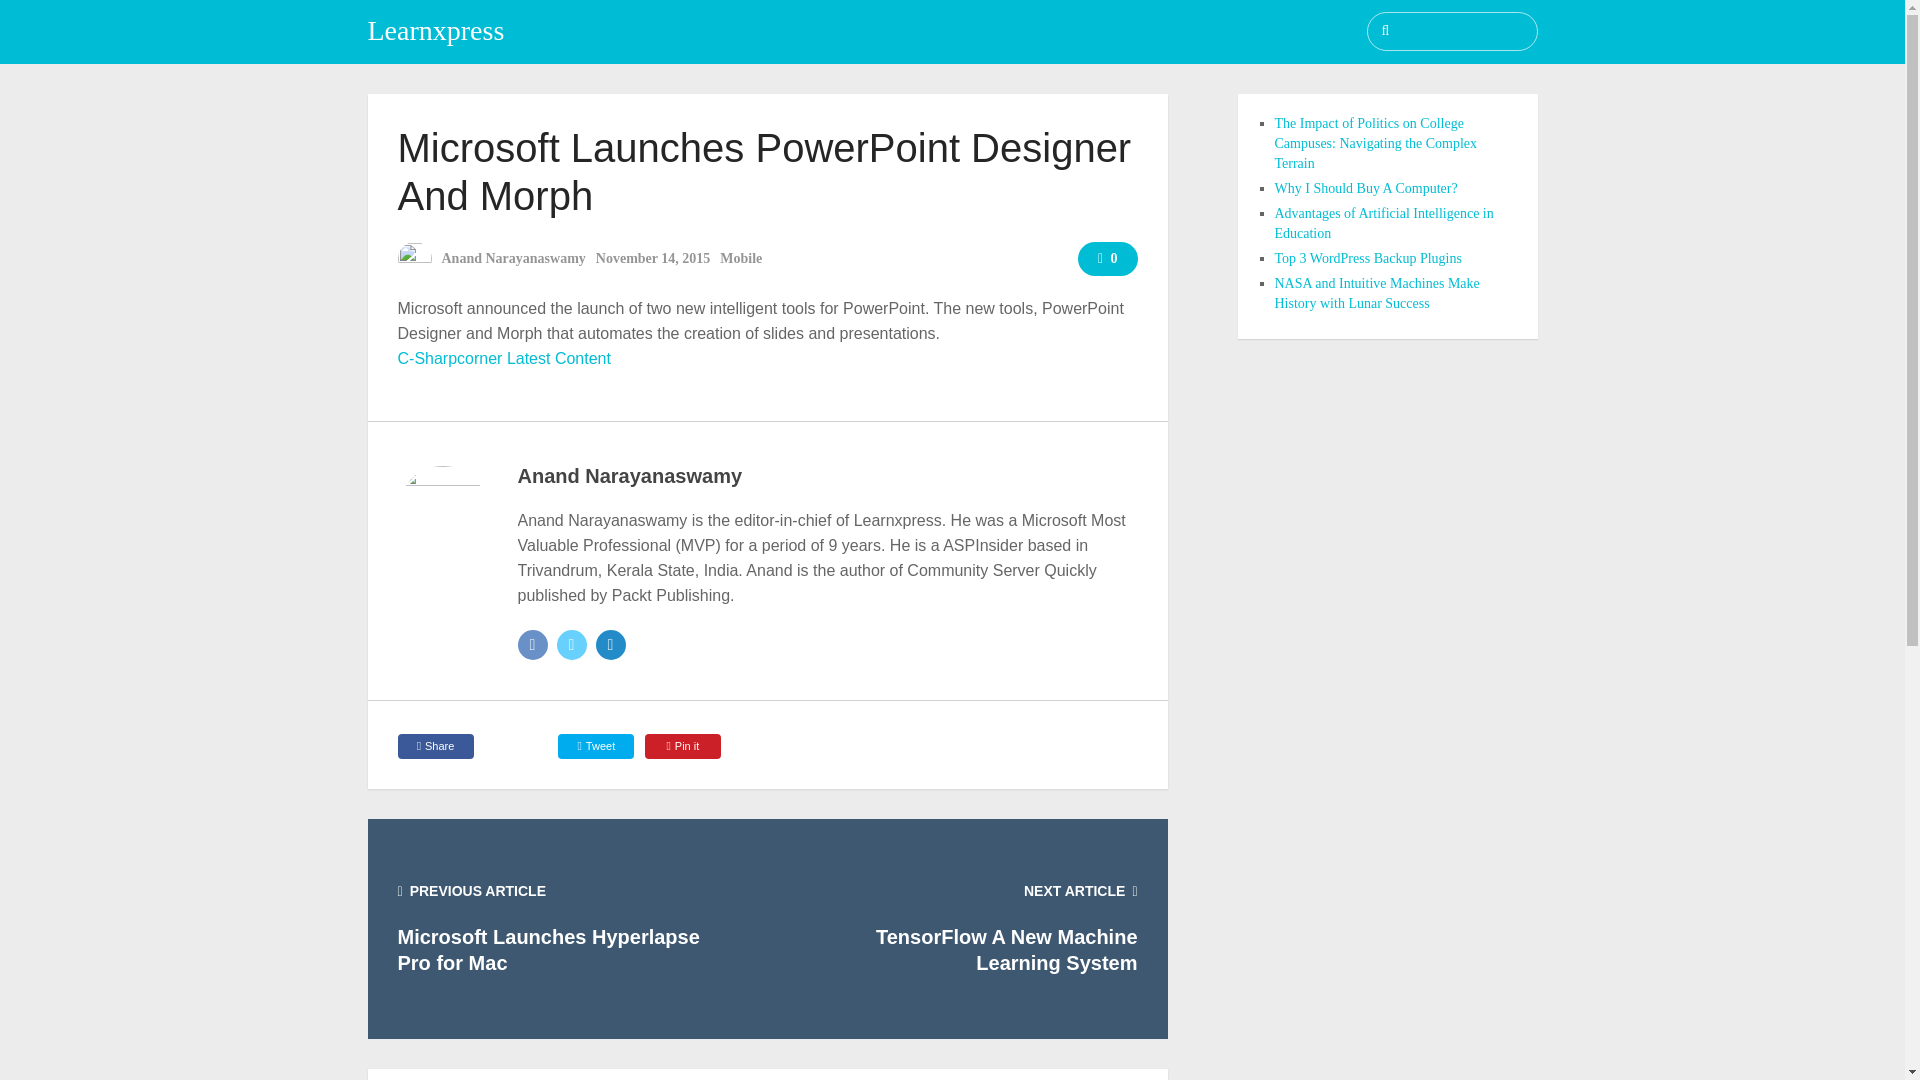 The width and height of the screenshot is (1920, 1080). Describe the element at coordinates (436, 746) in the screenshot. I see `Share` at that location.